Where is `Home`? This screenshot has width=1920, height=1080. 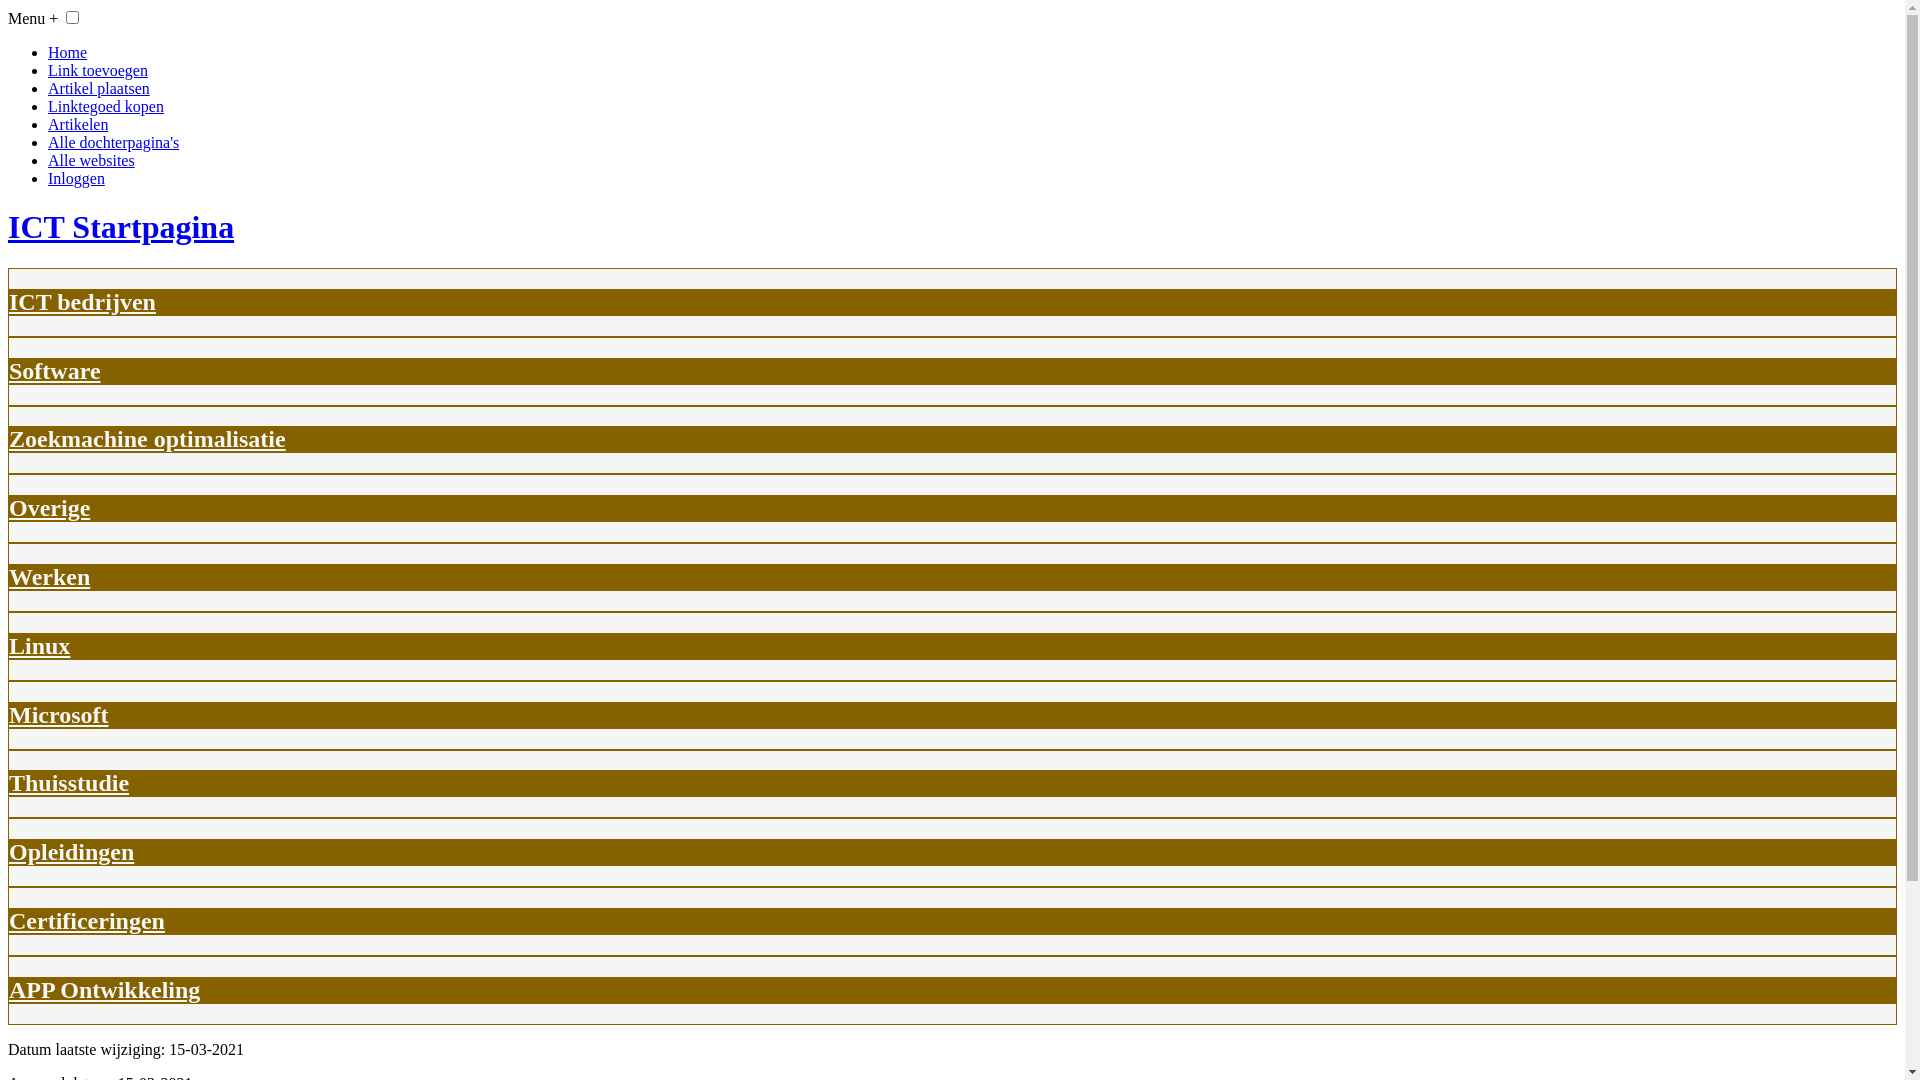 Home is located at coordinates (68, 52).